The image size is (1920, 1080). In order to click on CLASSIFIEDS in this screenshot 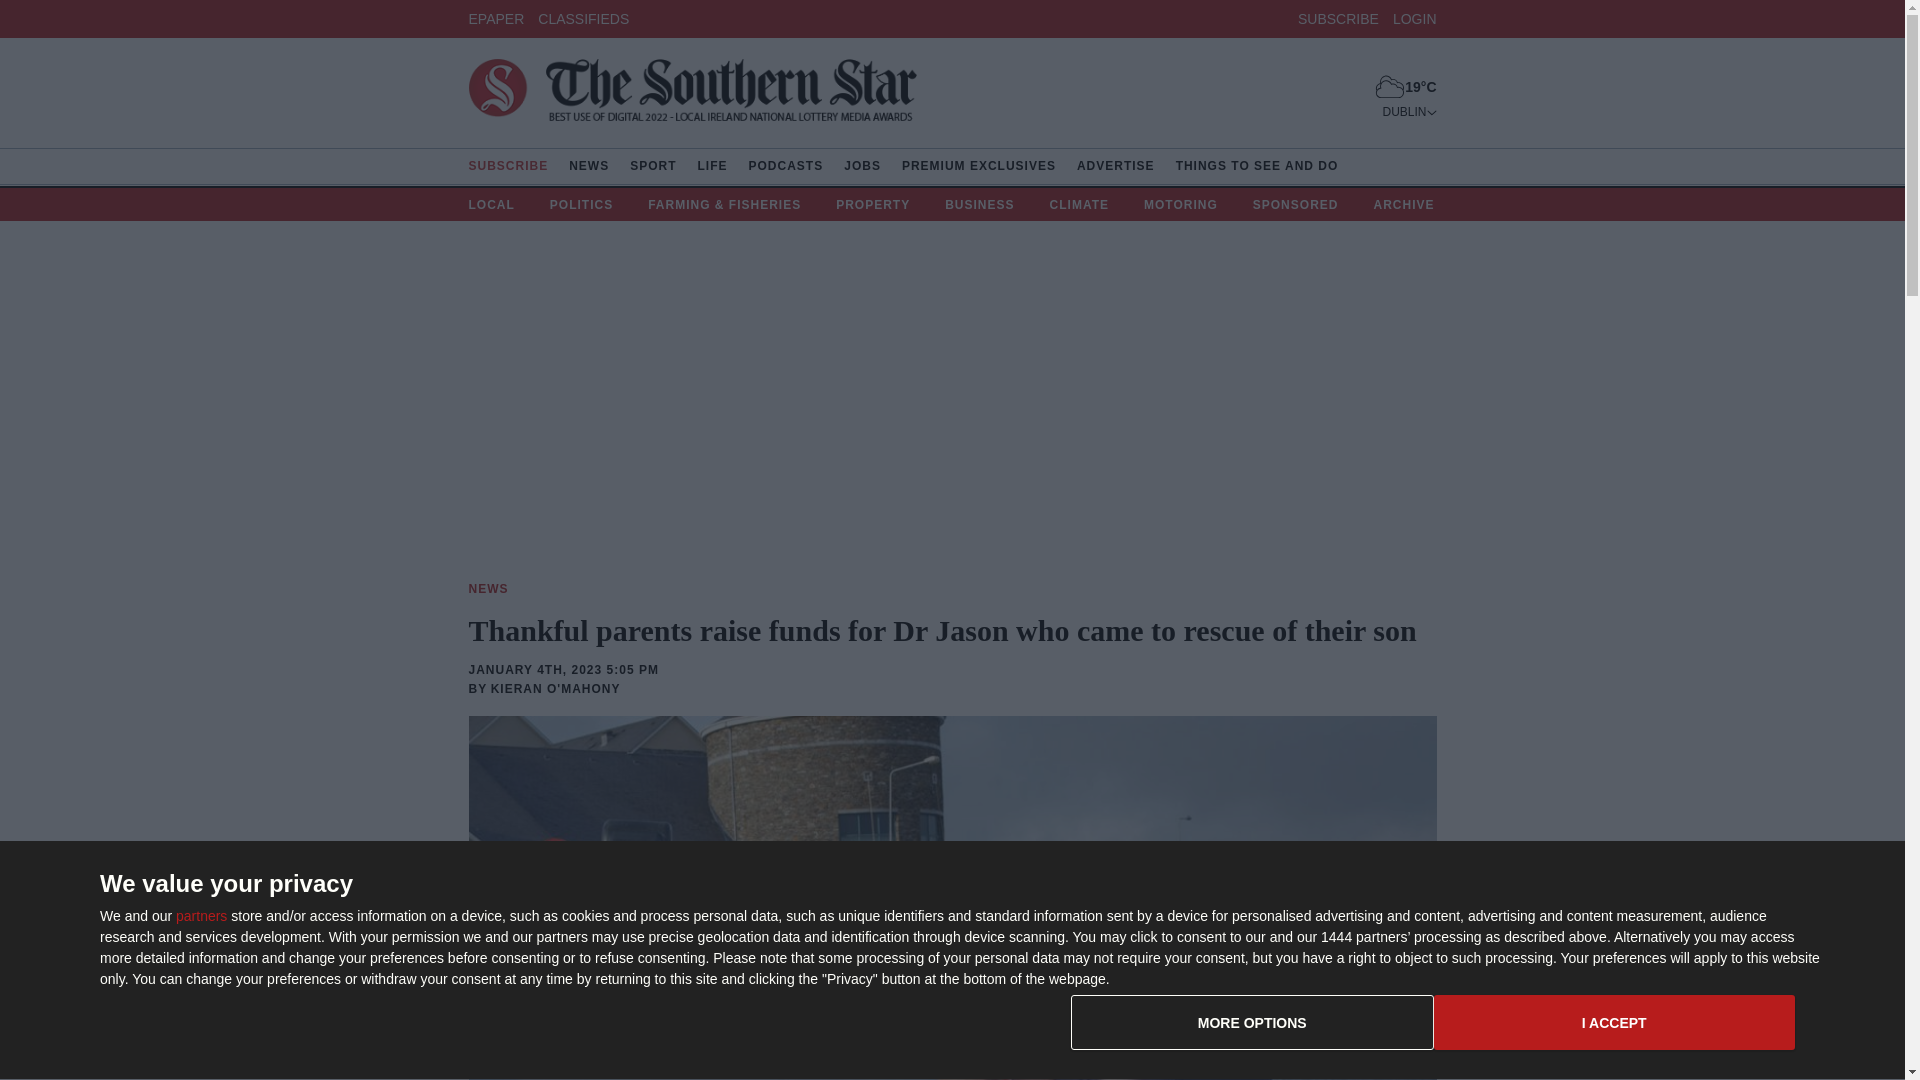, I will do `click(201, 916)`.